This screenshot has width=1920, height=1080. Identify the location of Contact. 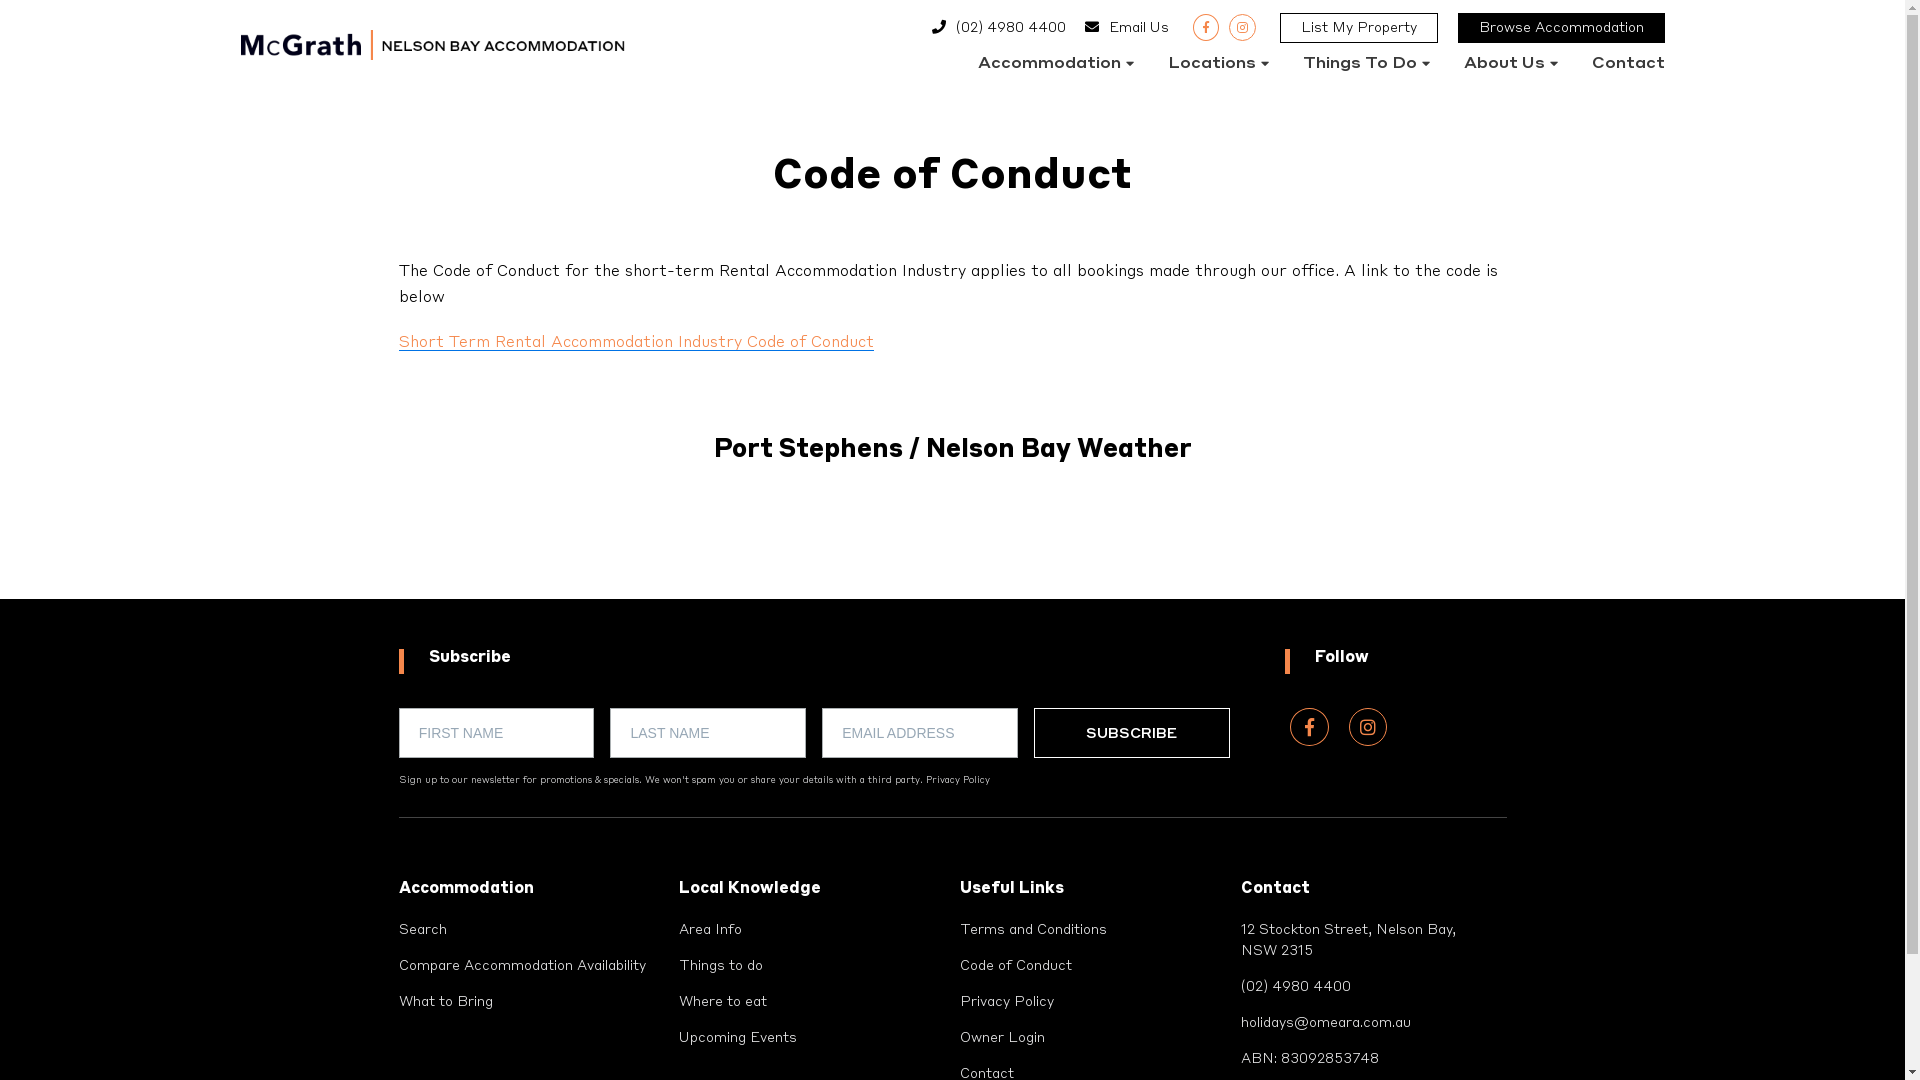
(1628, 66).